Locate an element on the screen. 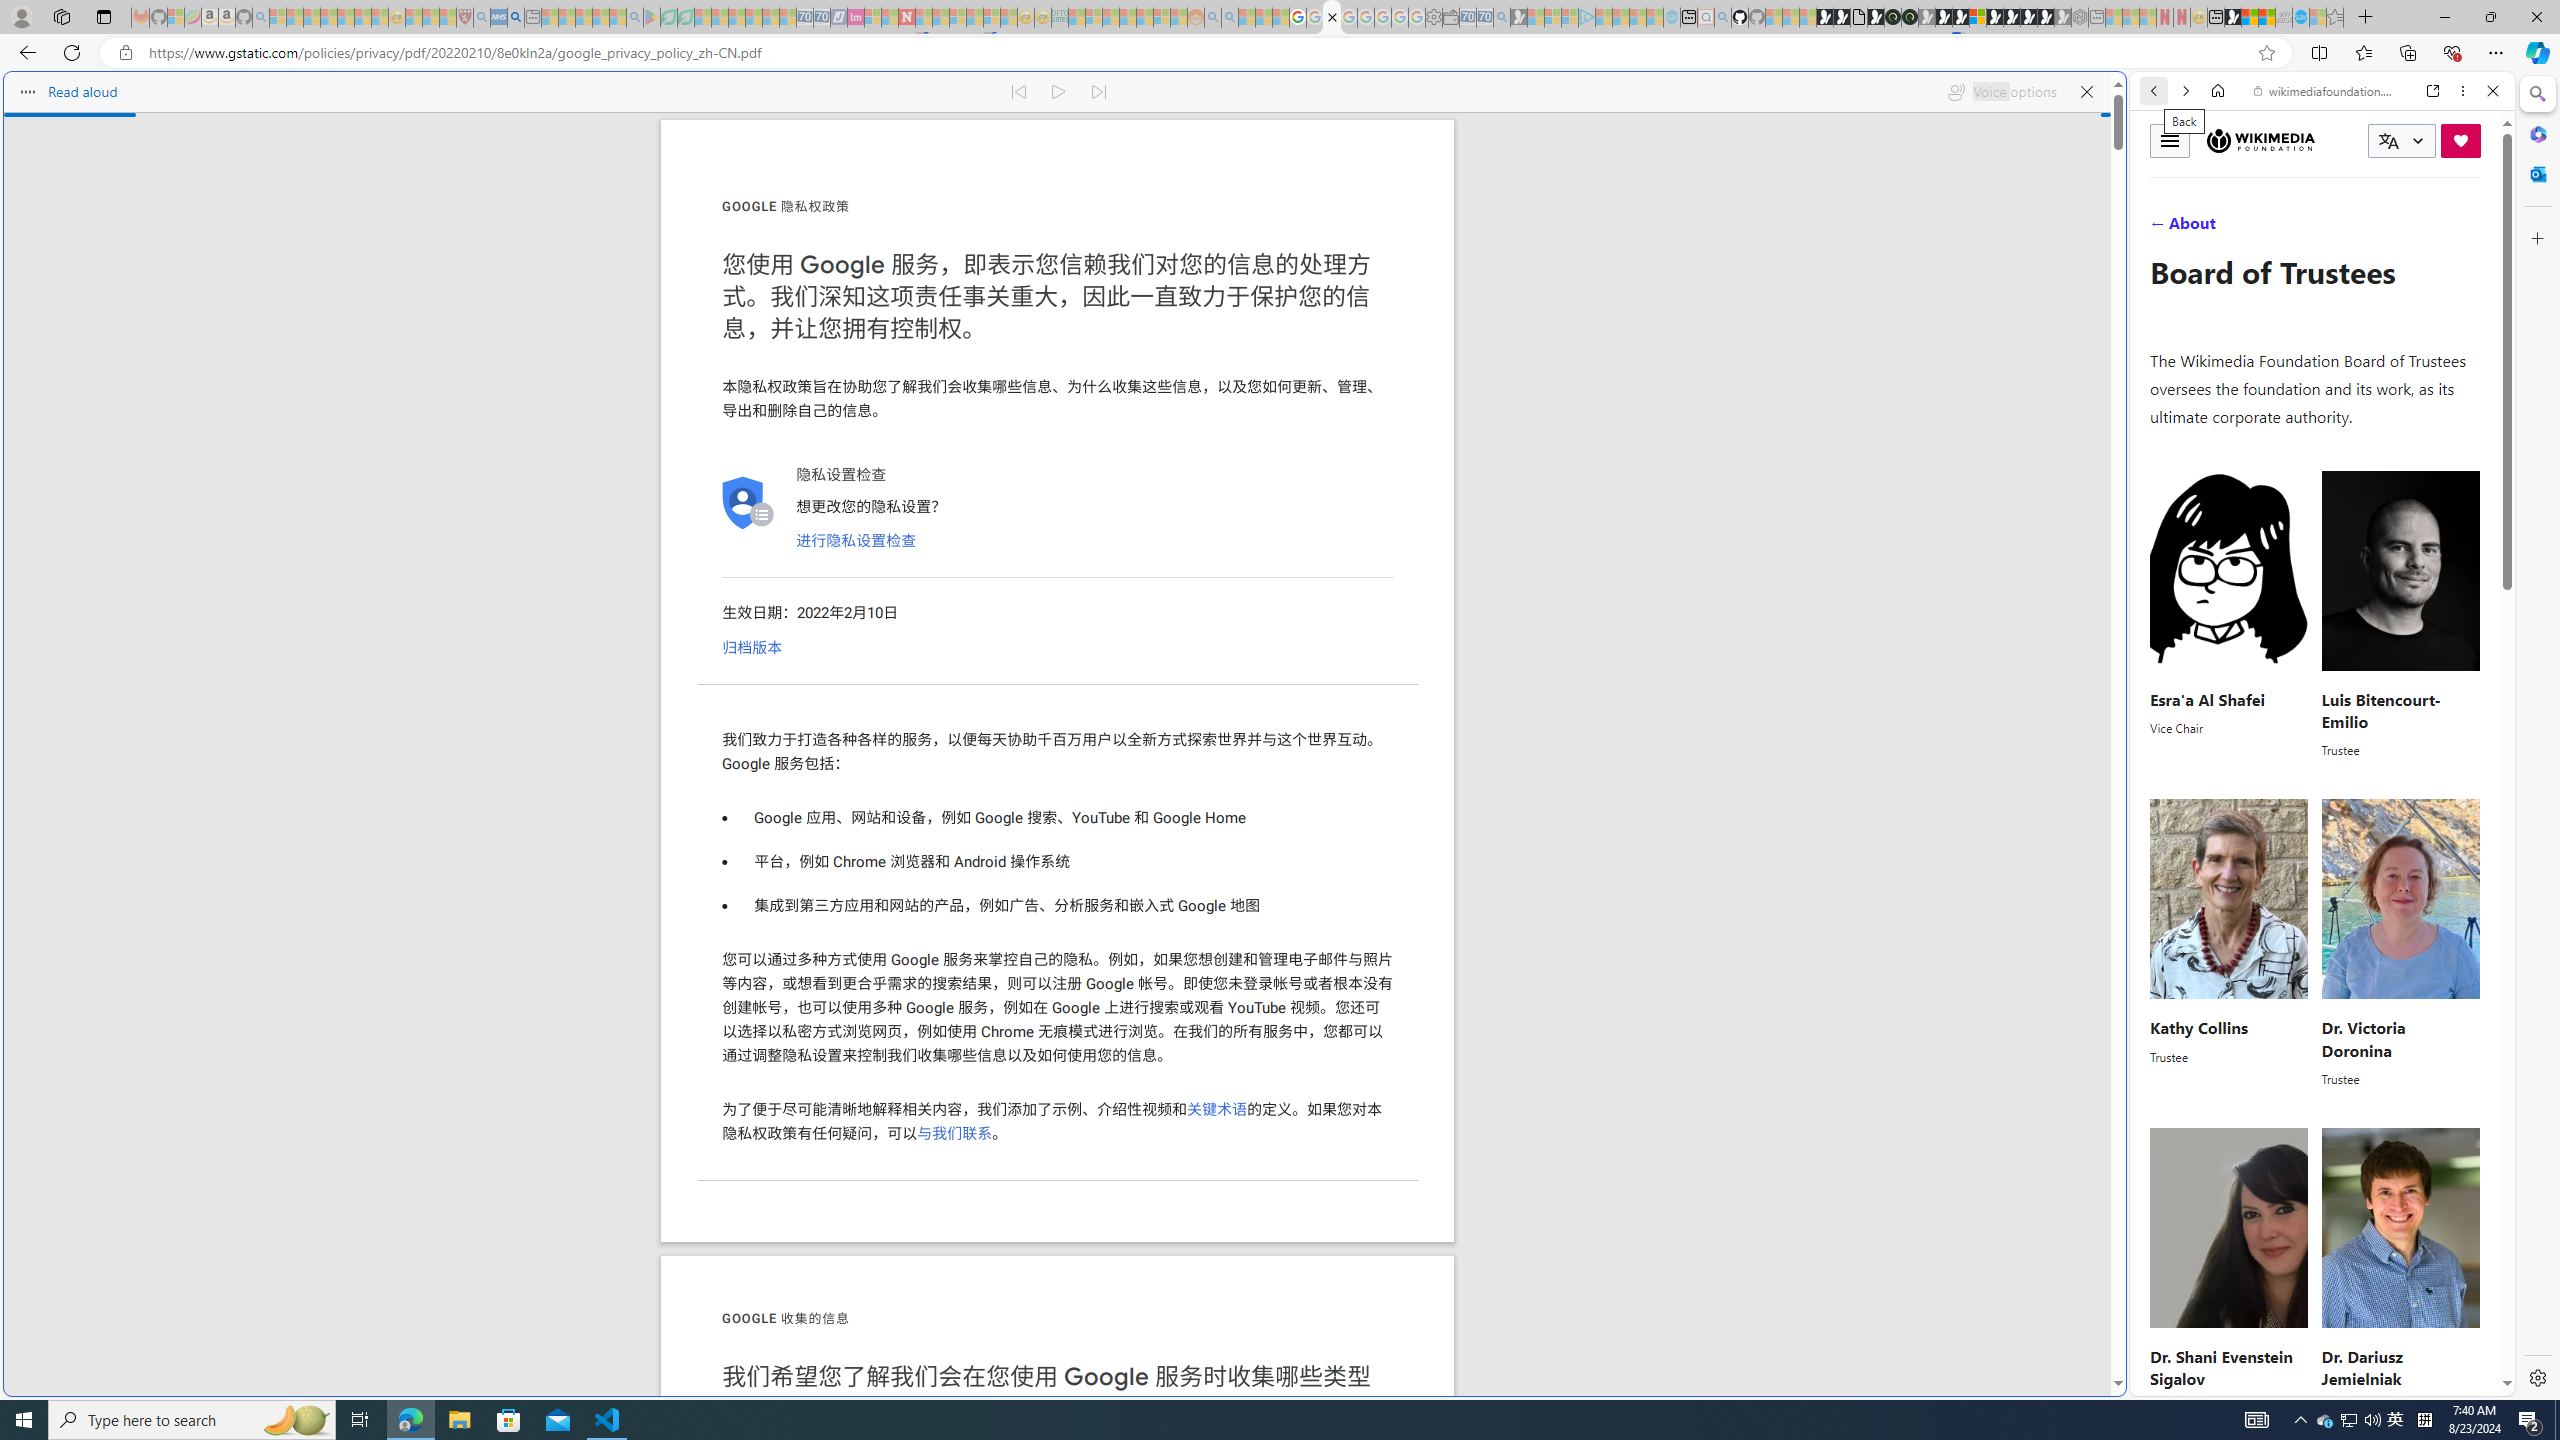 The width and height of the screenshot is (2560, 1440). Kathy Collins is located at coordinates (2198, 1028).